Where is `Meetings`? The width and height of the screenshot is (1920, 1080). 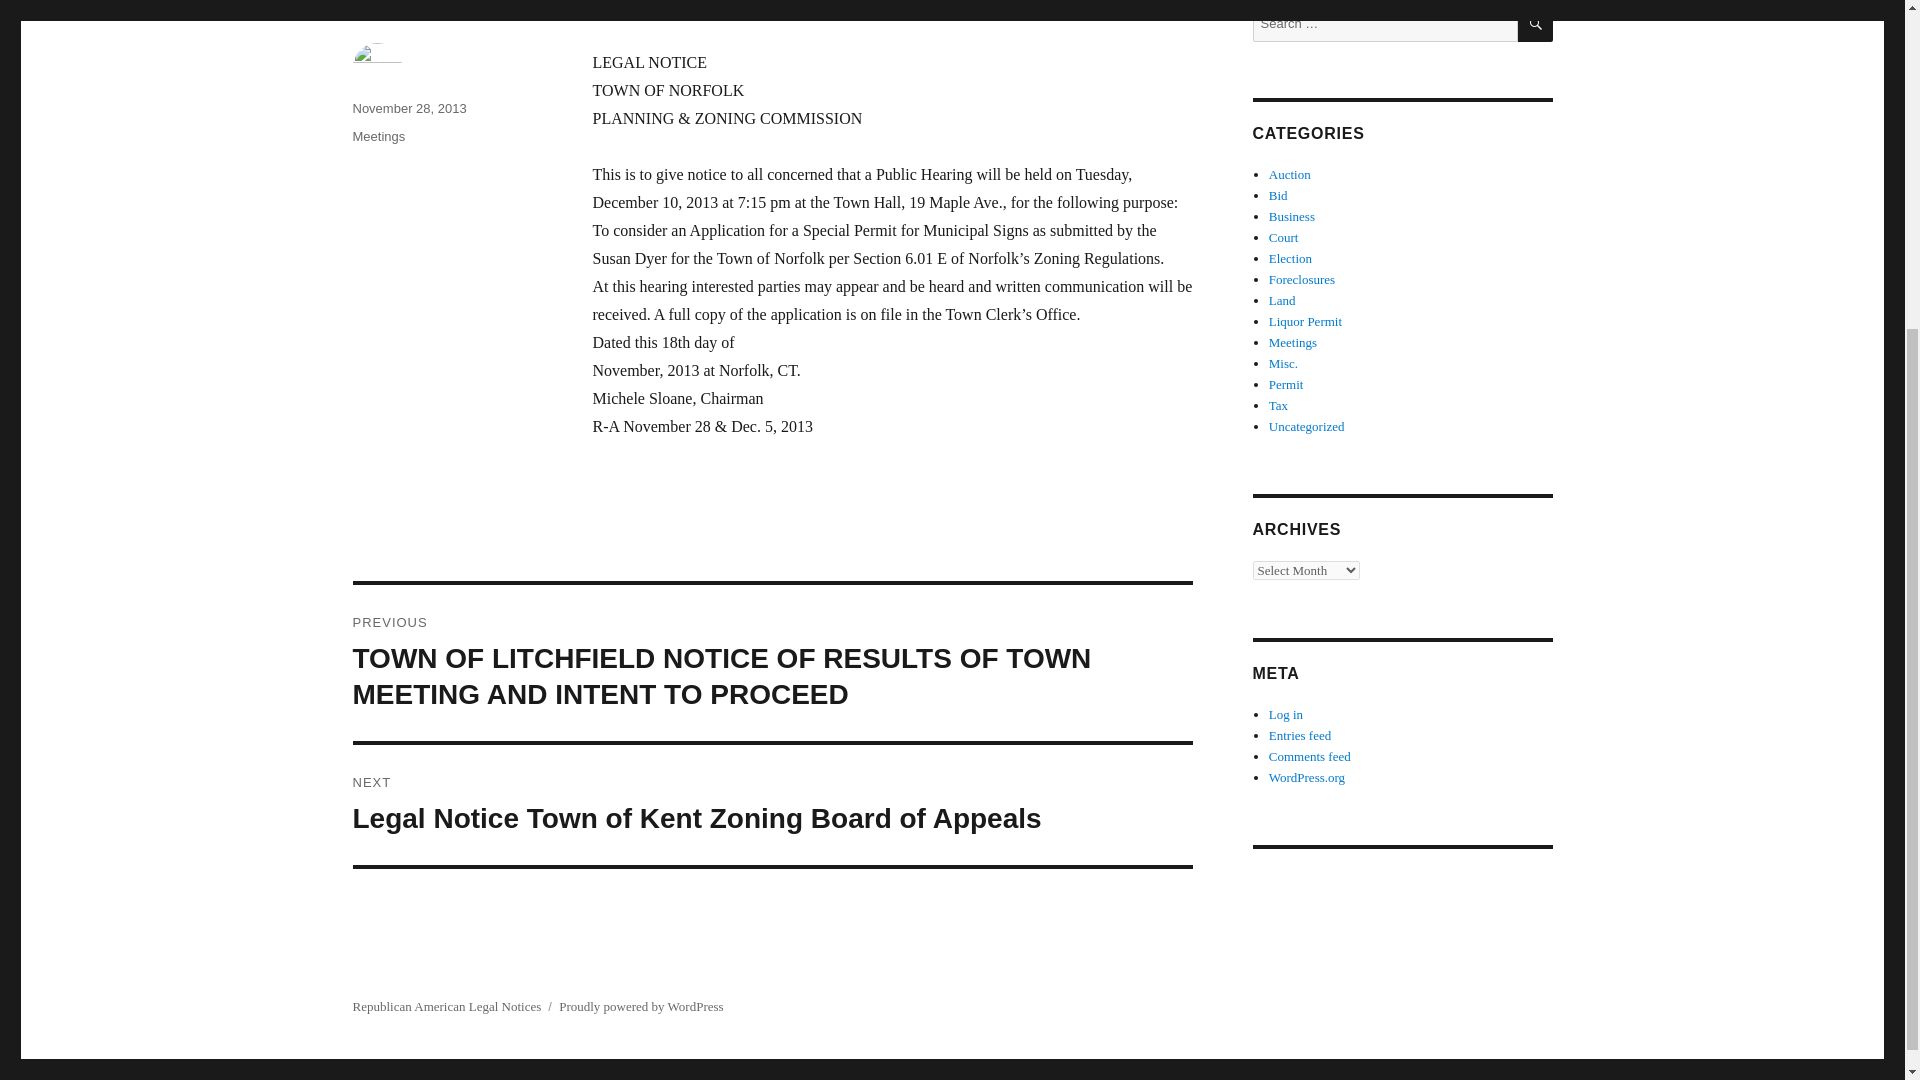
Meetings is located at coordinates (378, 136).